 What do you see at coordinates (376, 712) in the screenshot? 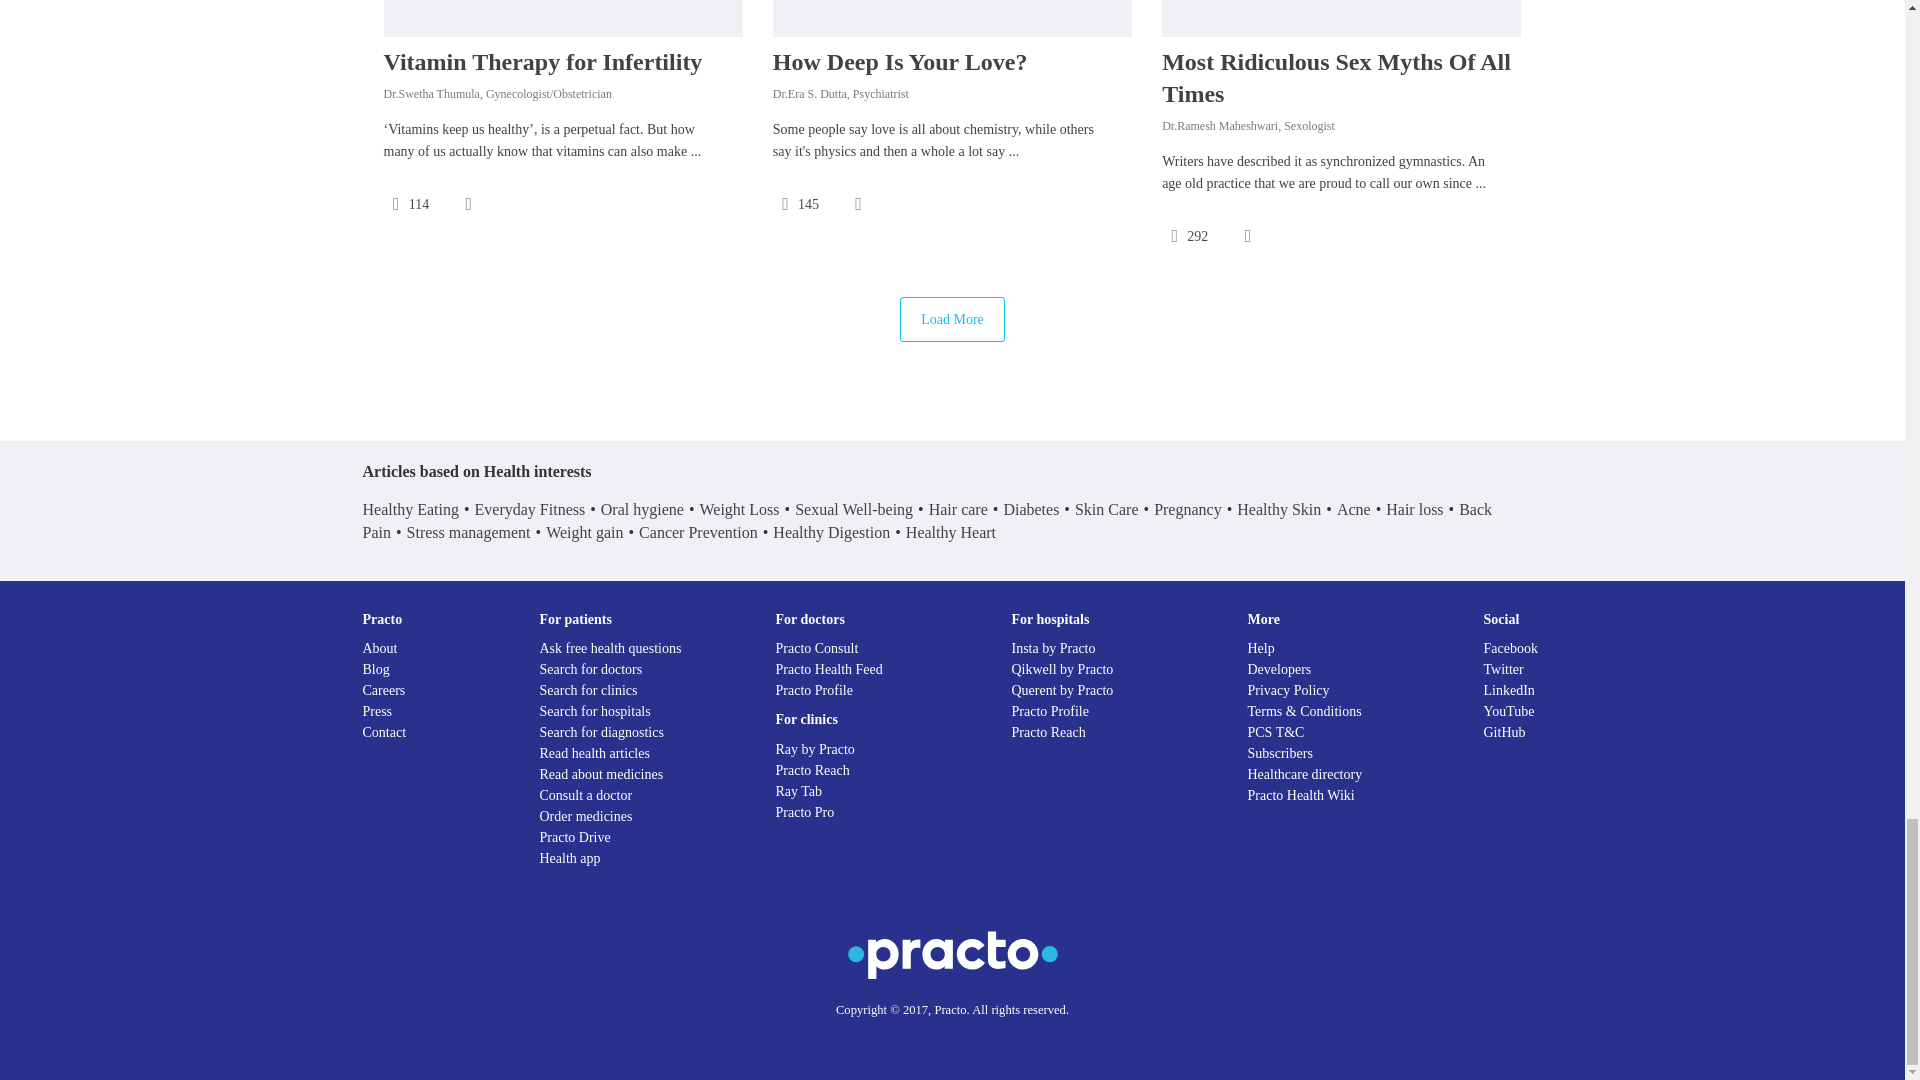
I see `Press` at bounding box center [376, 712].